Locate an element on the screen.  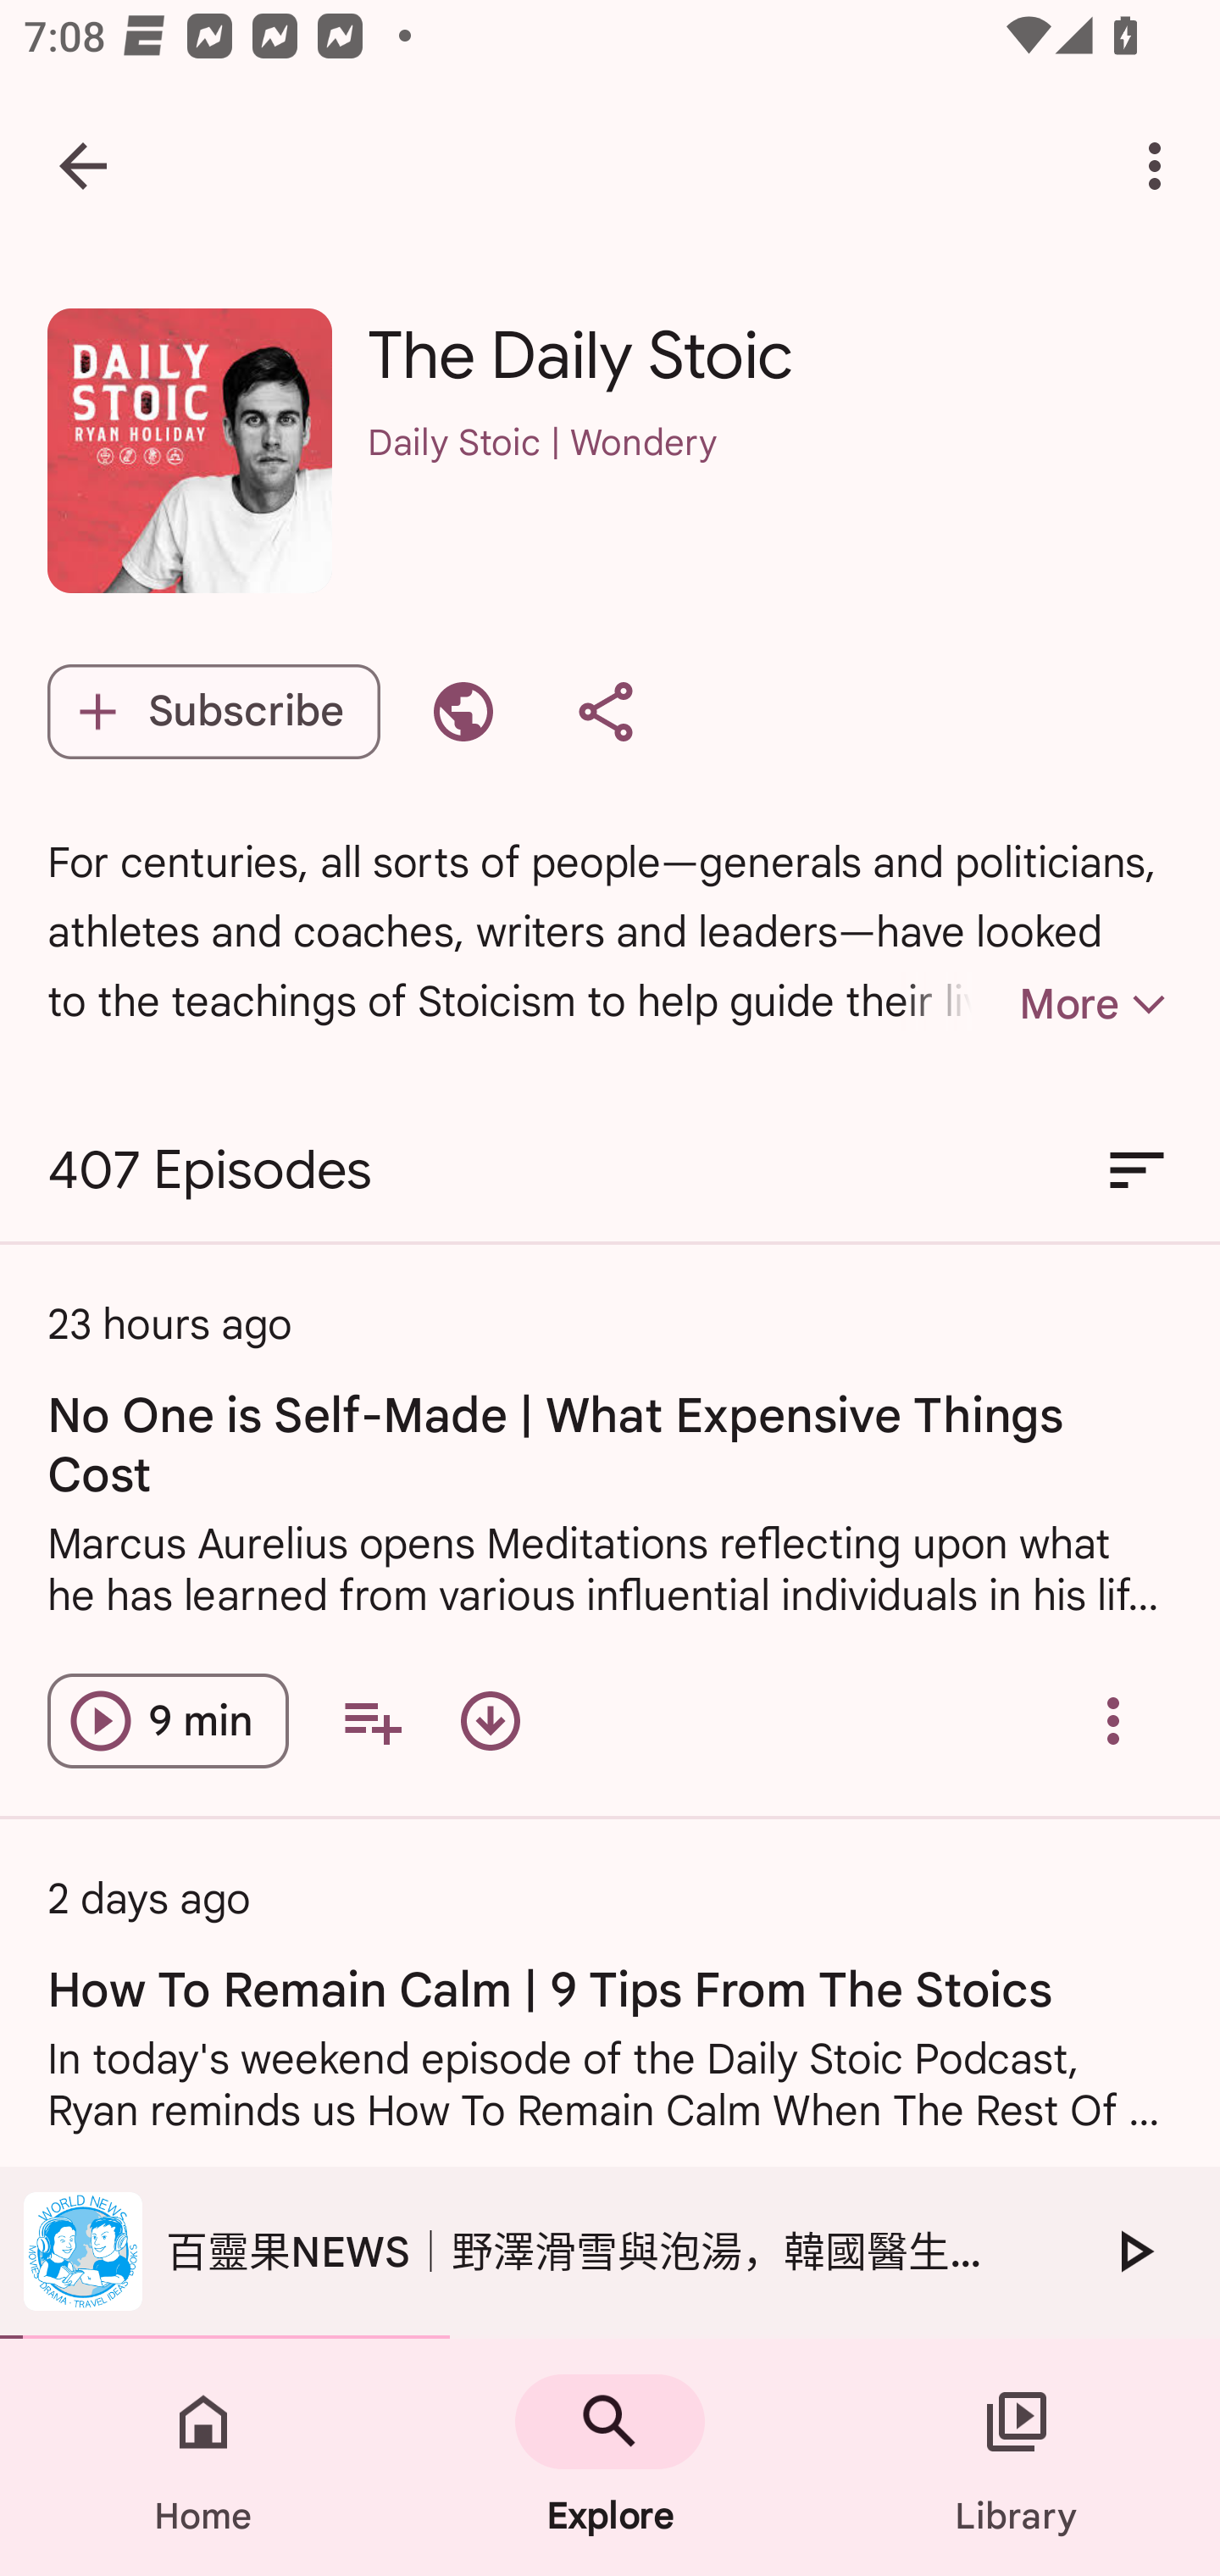
Download episode is located at coordinates (490, 1720).